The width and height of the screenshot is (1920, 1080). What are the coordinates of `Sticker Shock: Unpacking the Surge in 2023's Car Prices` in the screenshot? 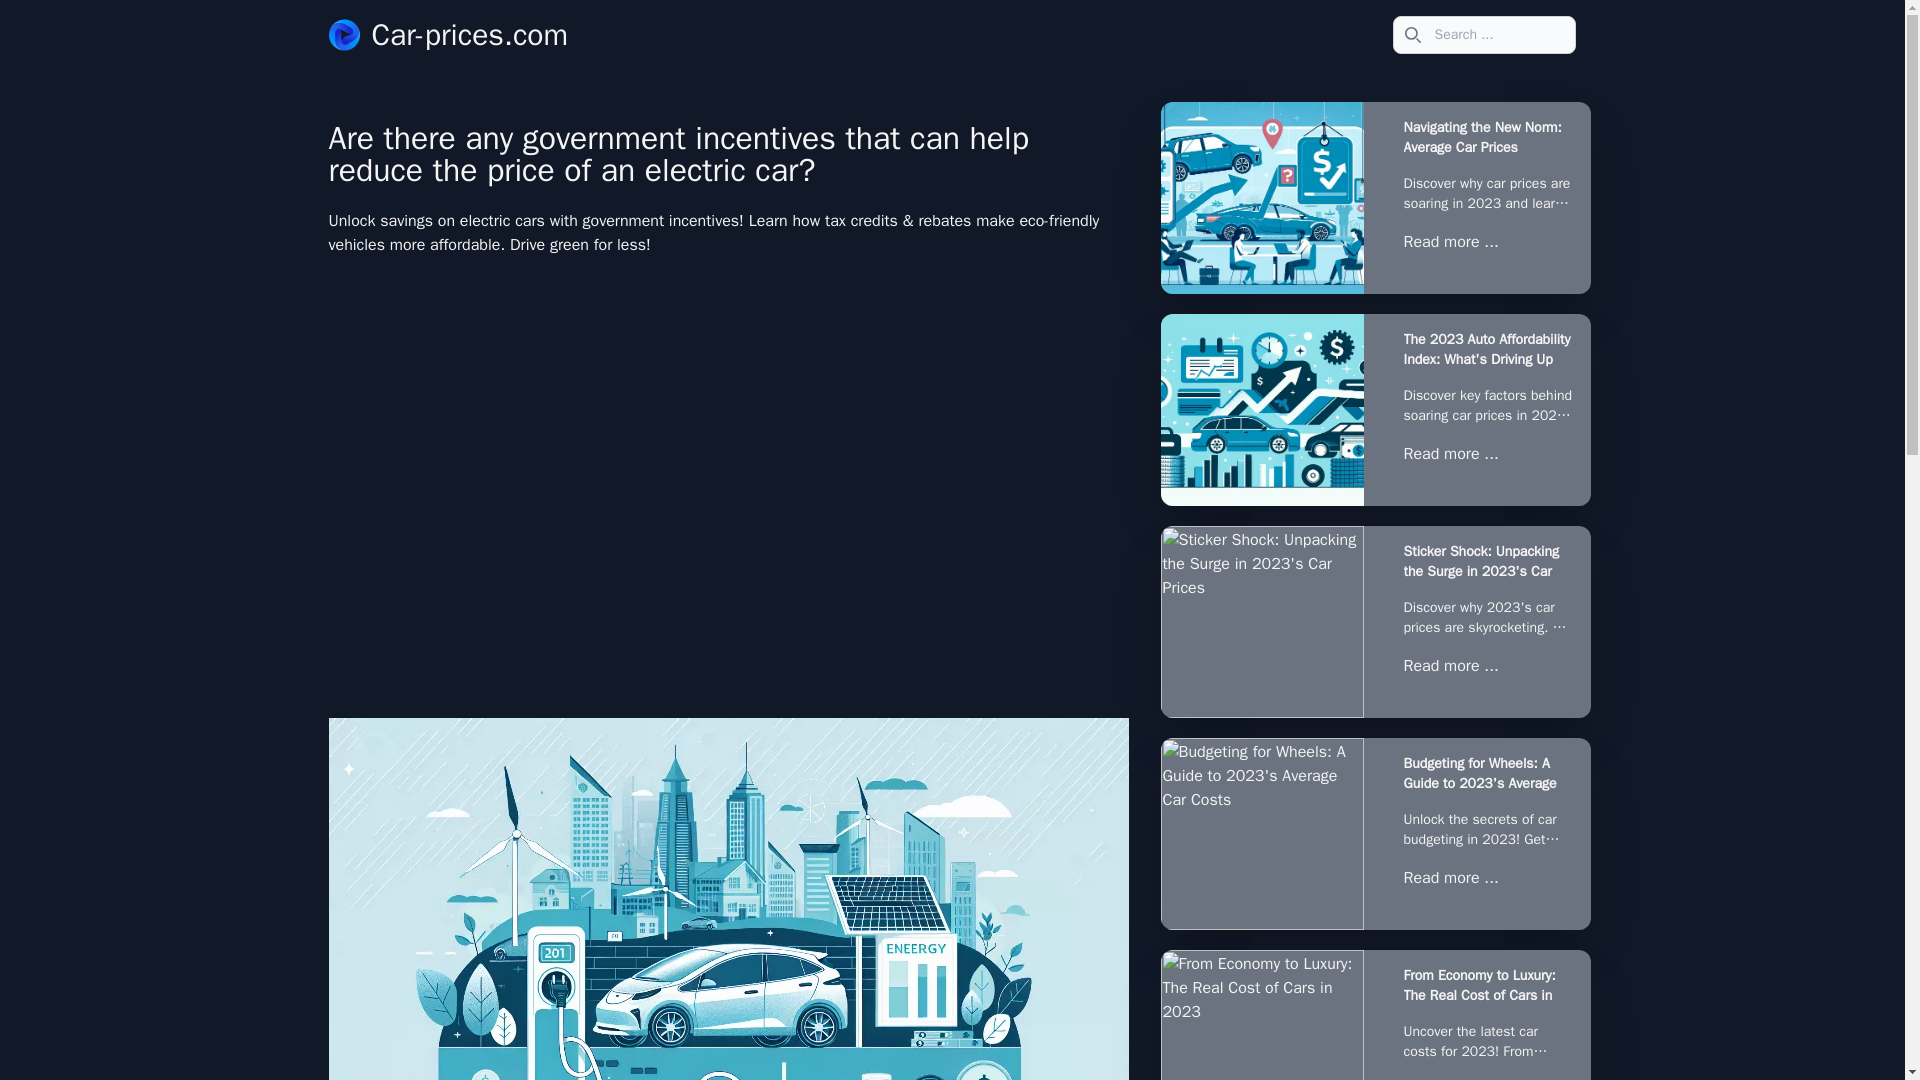 It's located at (1488, 562).